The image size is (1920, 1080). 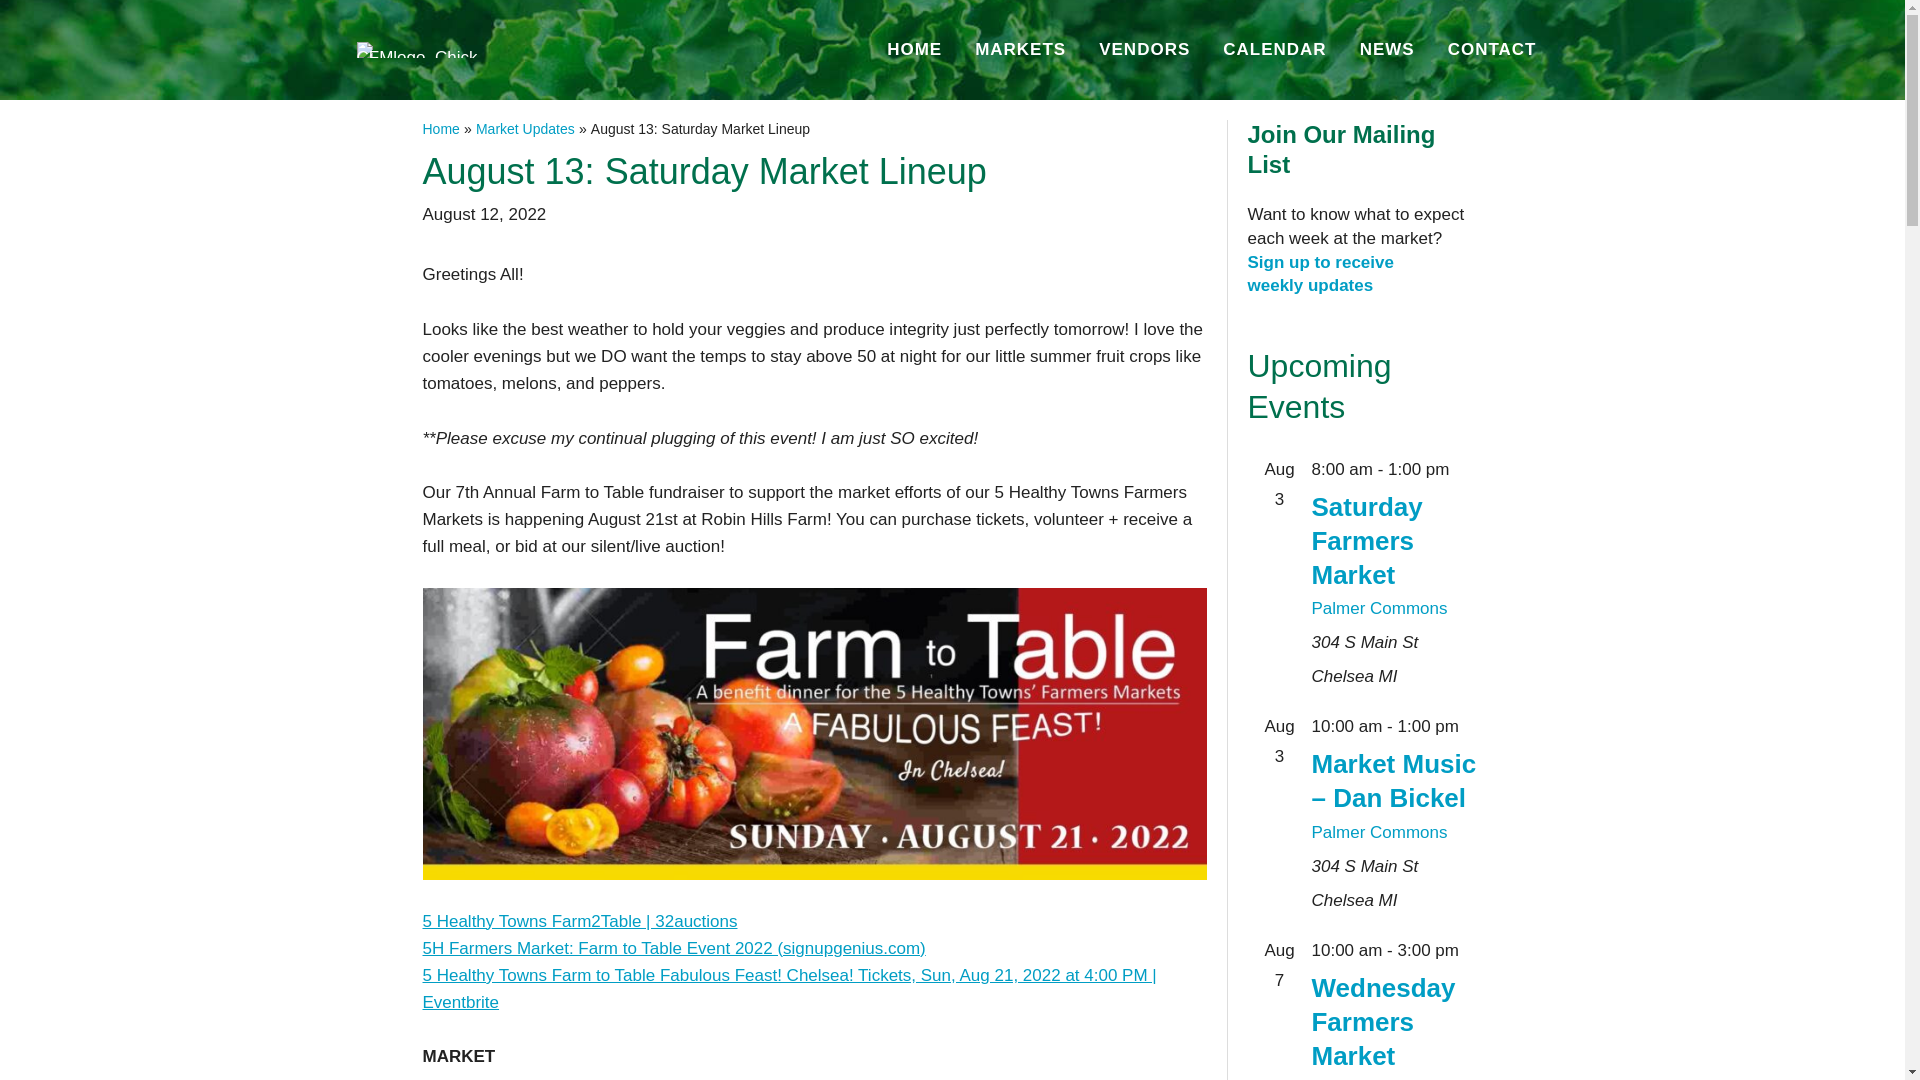 I want to click on CALENDAR, so click(x=1274, y=50).